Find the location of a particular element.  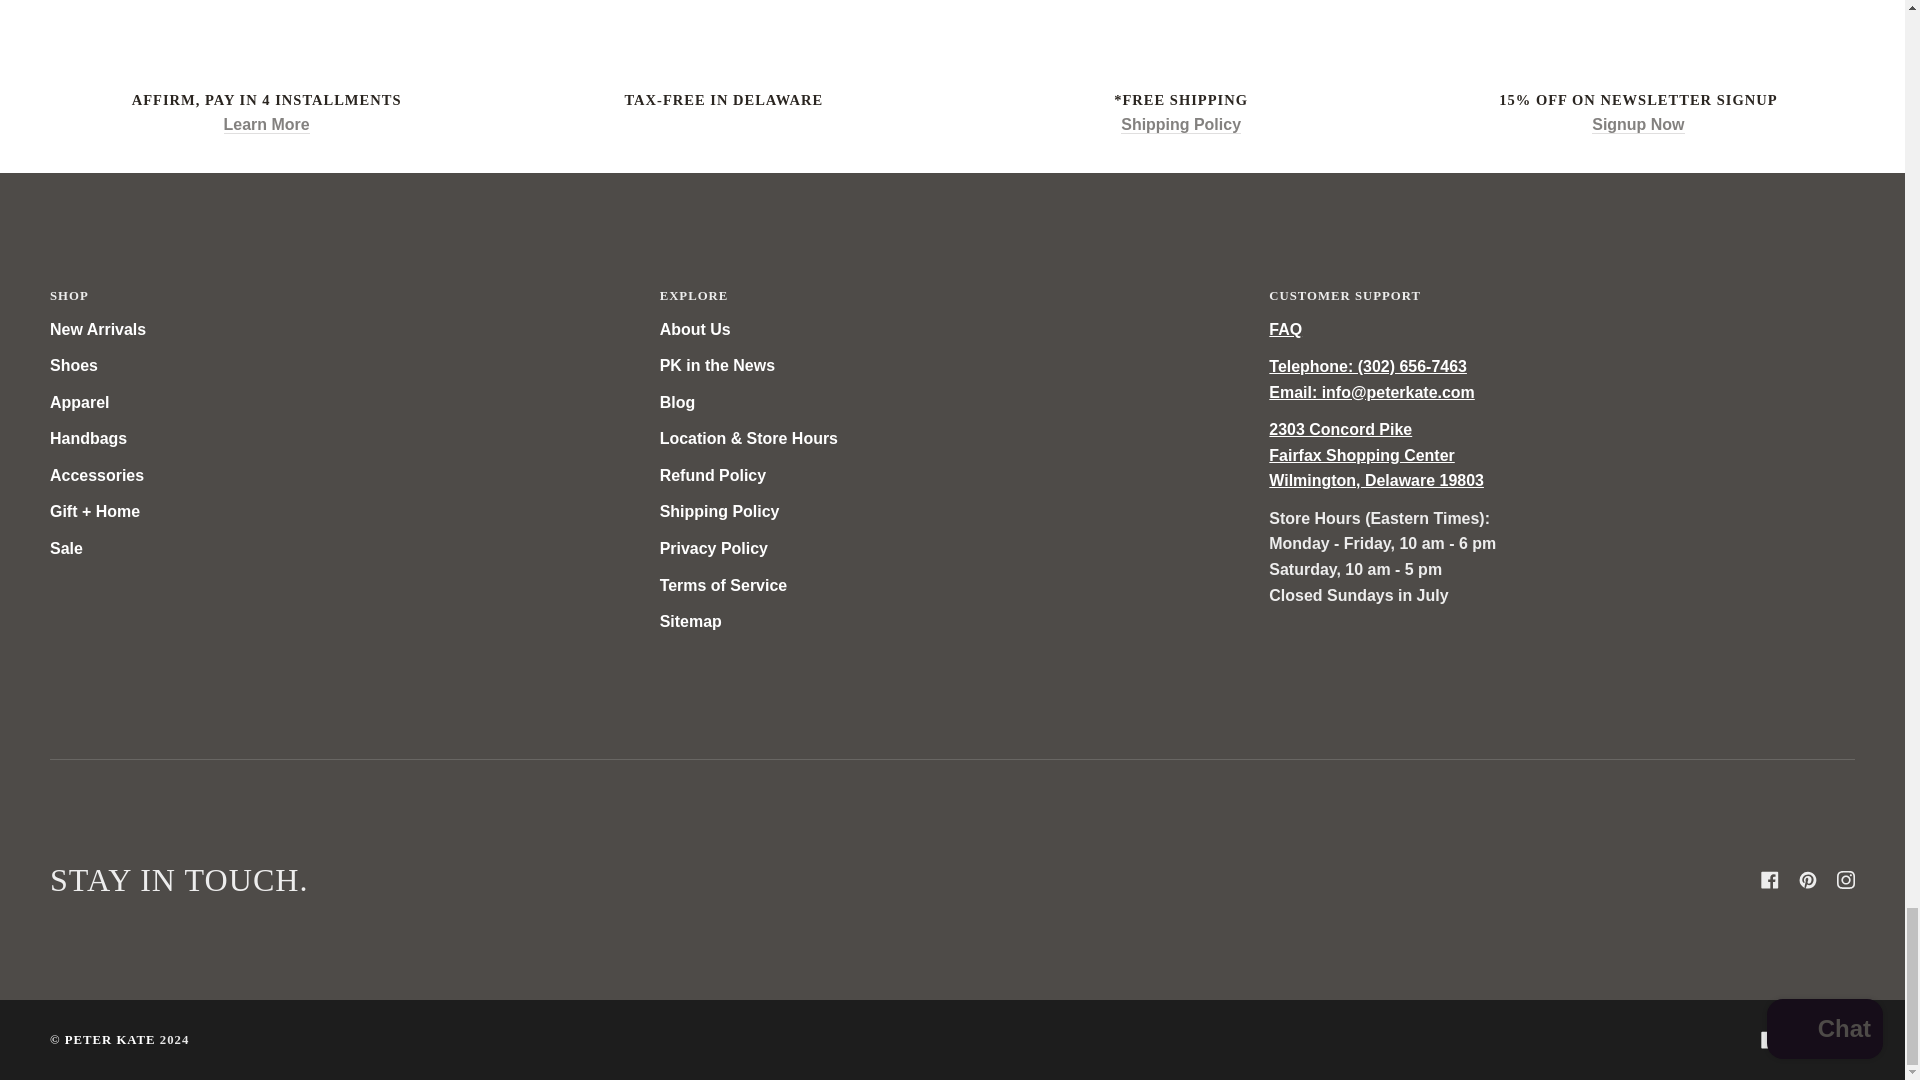

Pinterest is located at coordinates (1808, 1040).